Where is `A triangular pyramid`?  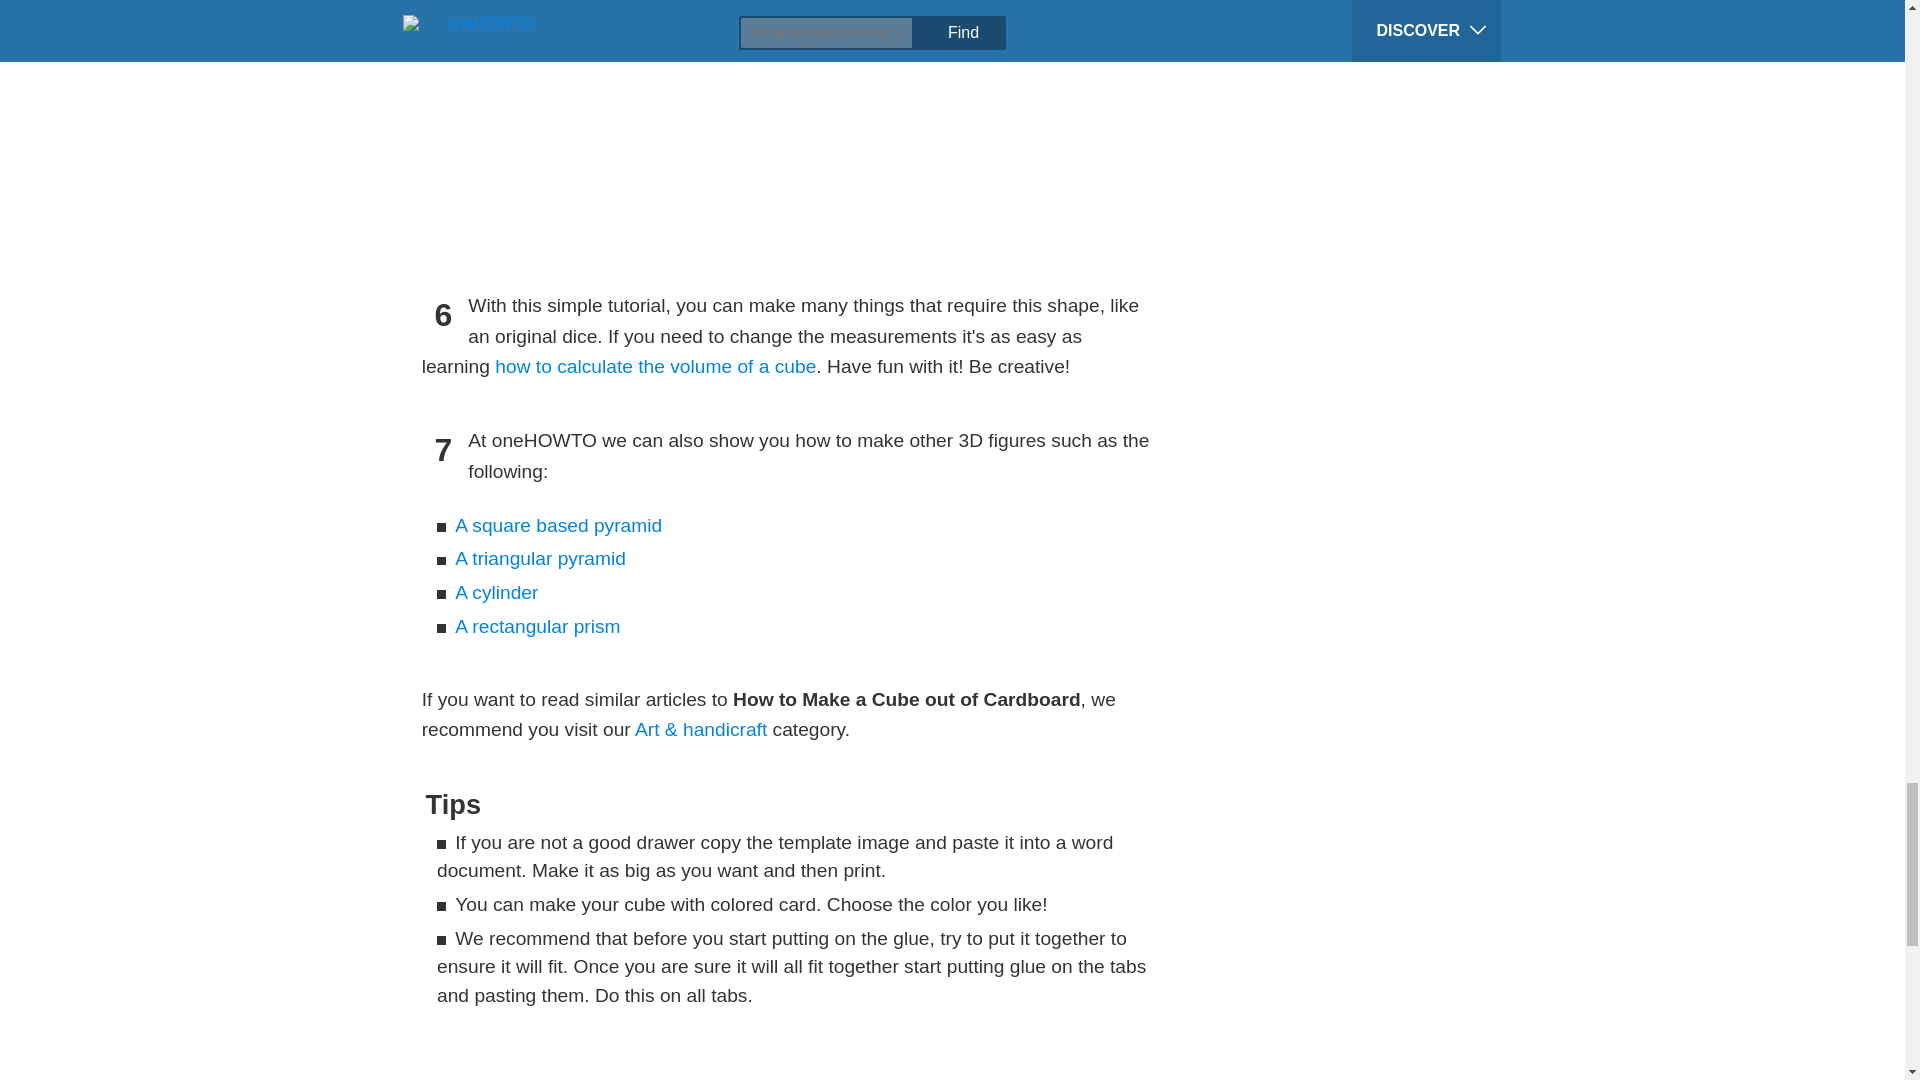
A triangular pyramid is located at coordinates (540, 558).